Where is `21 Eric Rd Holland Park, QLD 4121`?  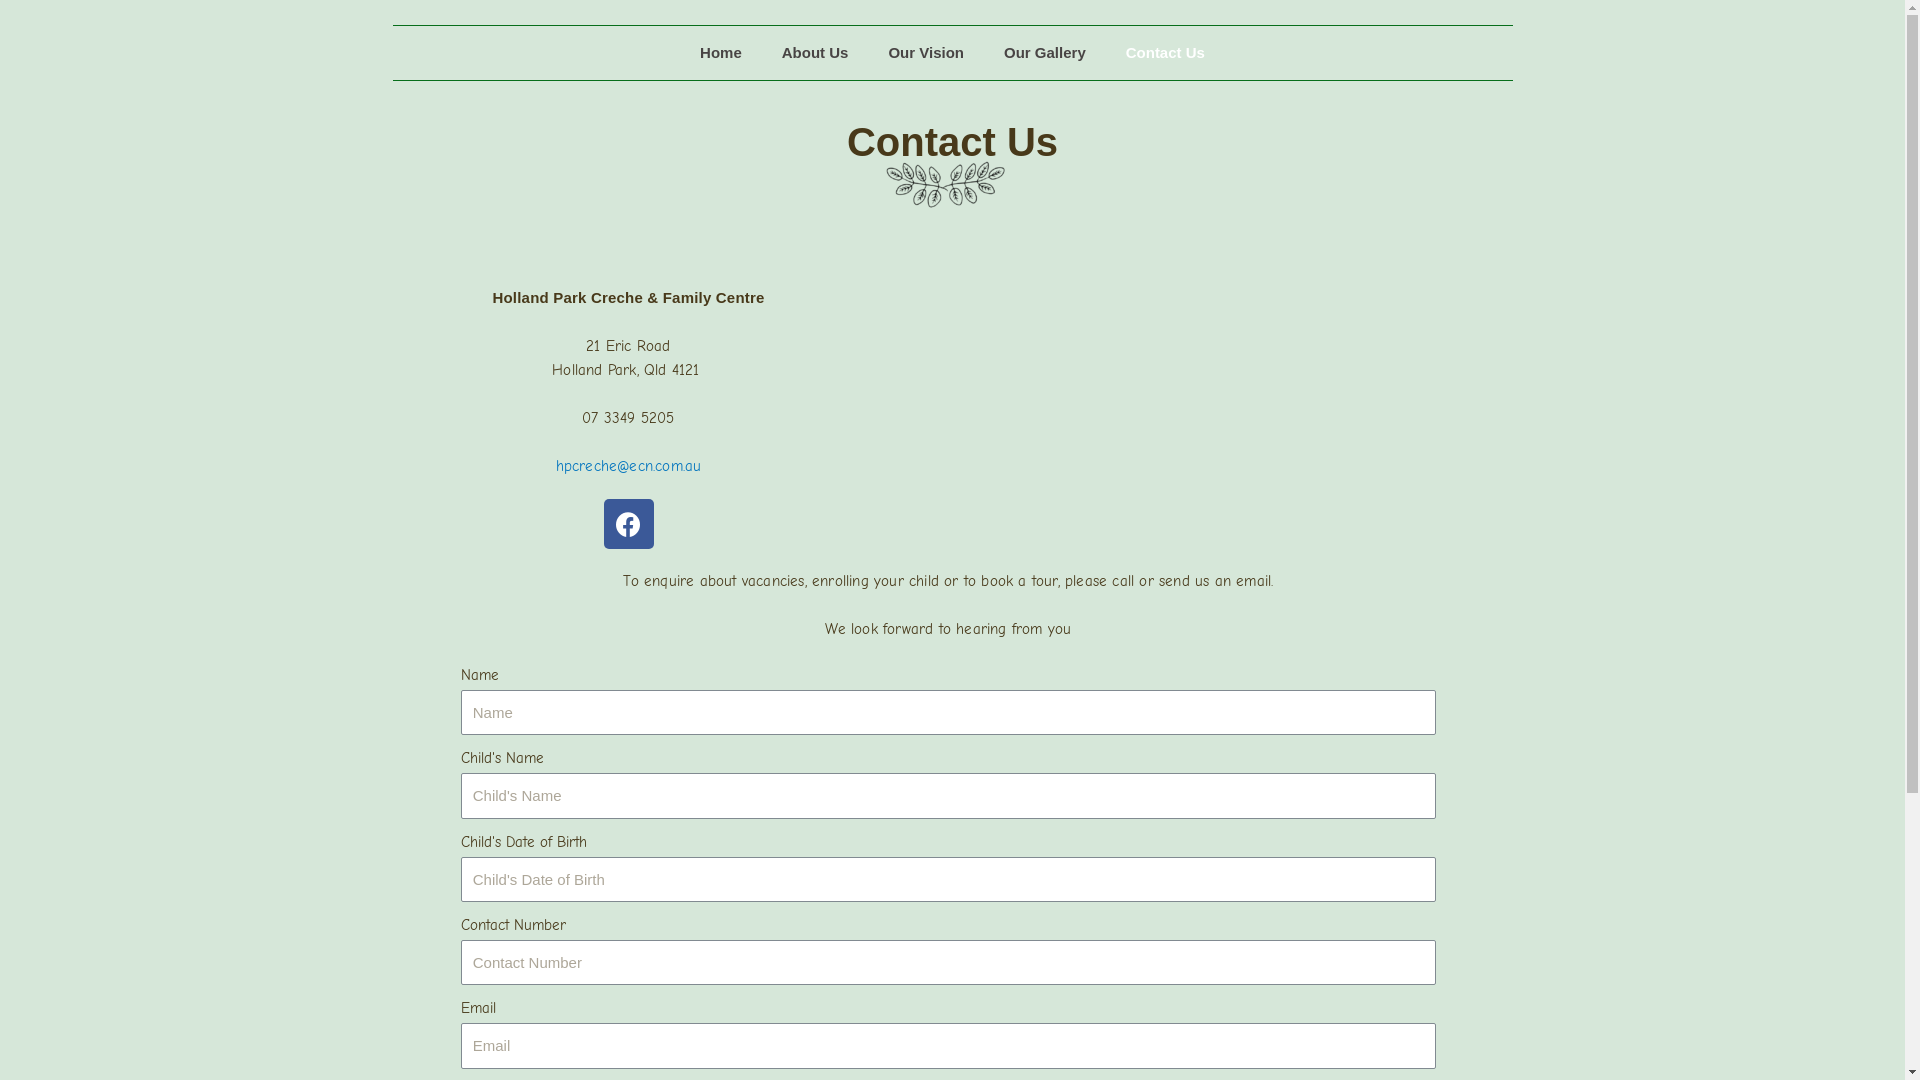
21 Eric Rd Holland Park, QLD 4121 is located at coordinates (1196, 384).